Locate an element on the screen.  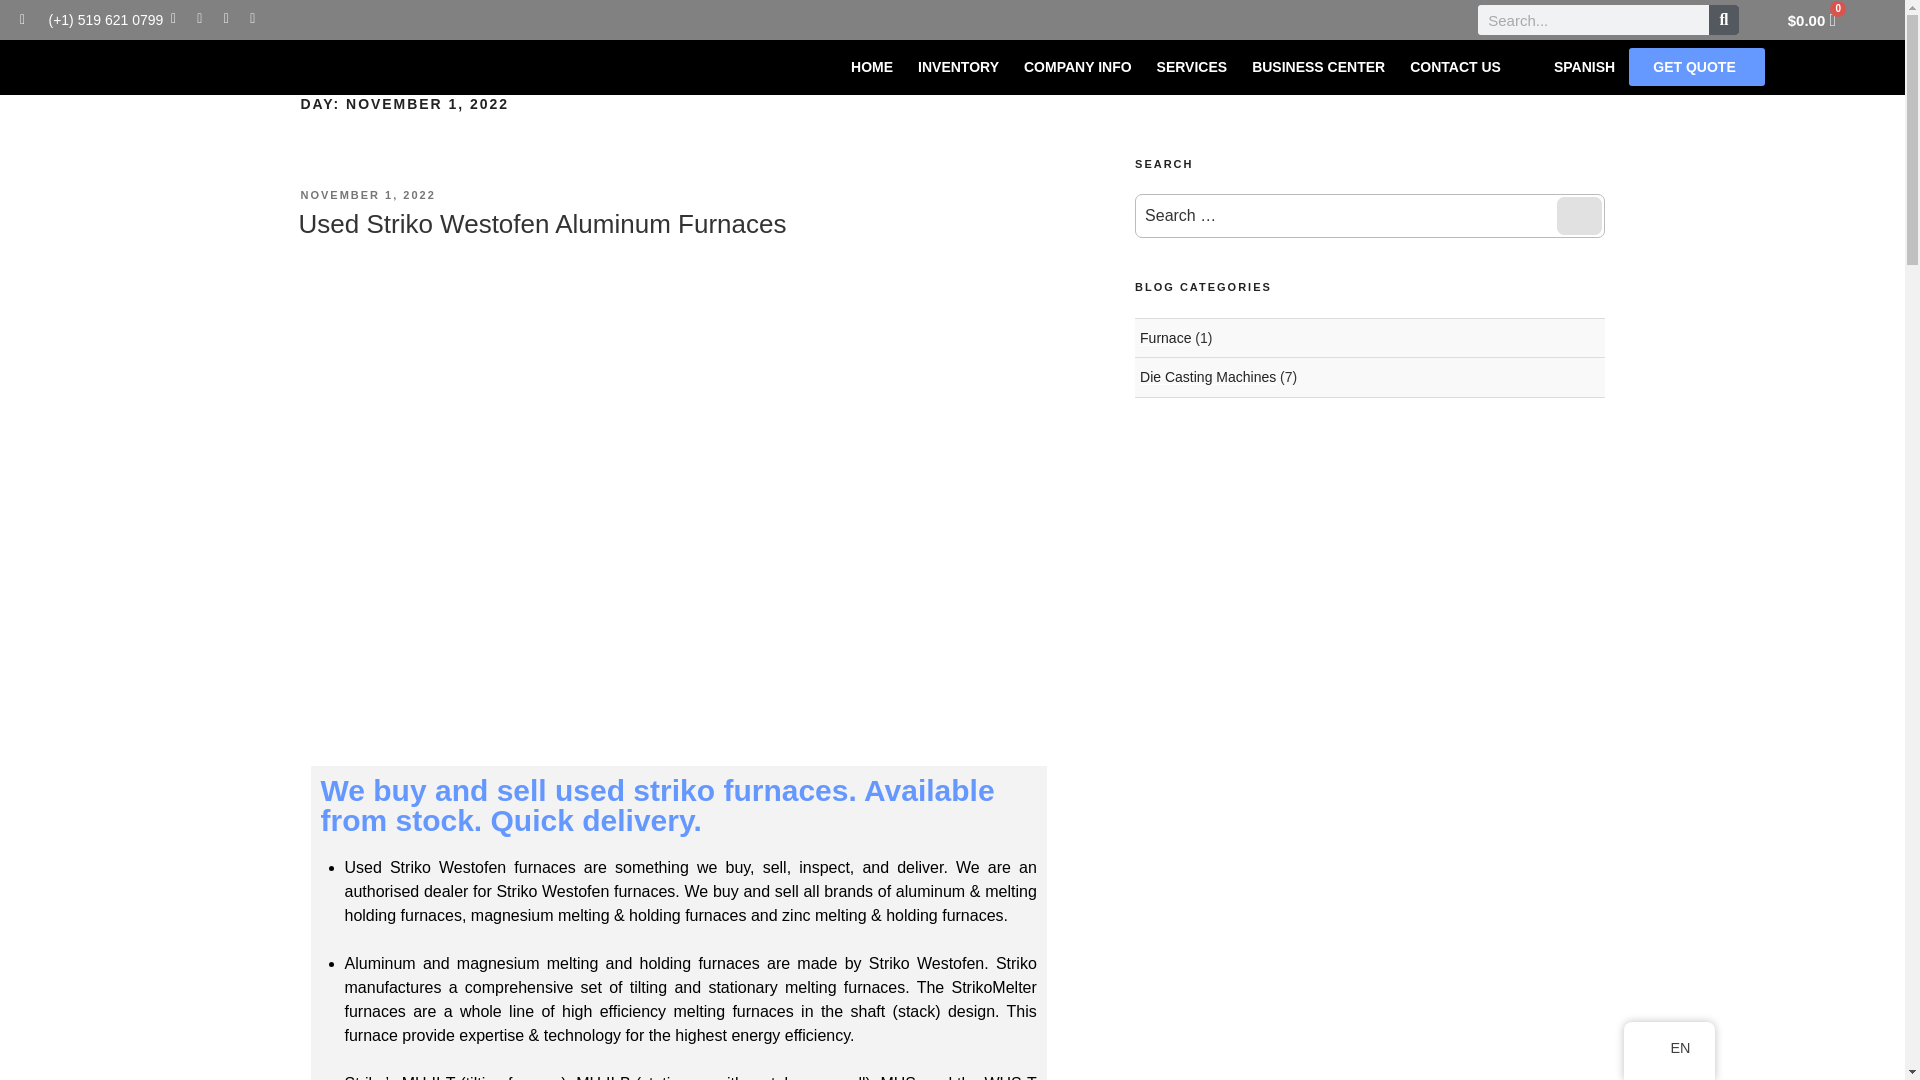
English is located at coordinates (1656, 1049).